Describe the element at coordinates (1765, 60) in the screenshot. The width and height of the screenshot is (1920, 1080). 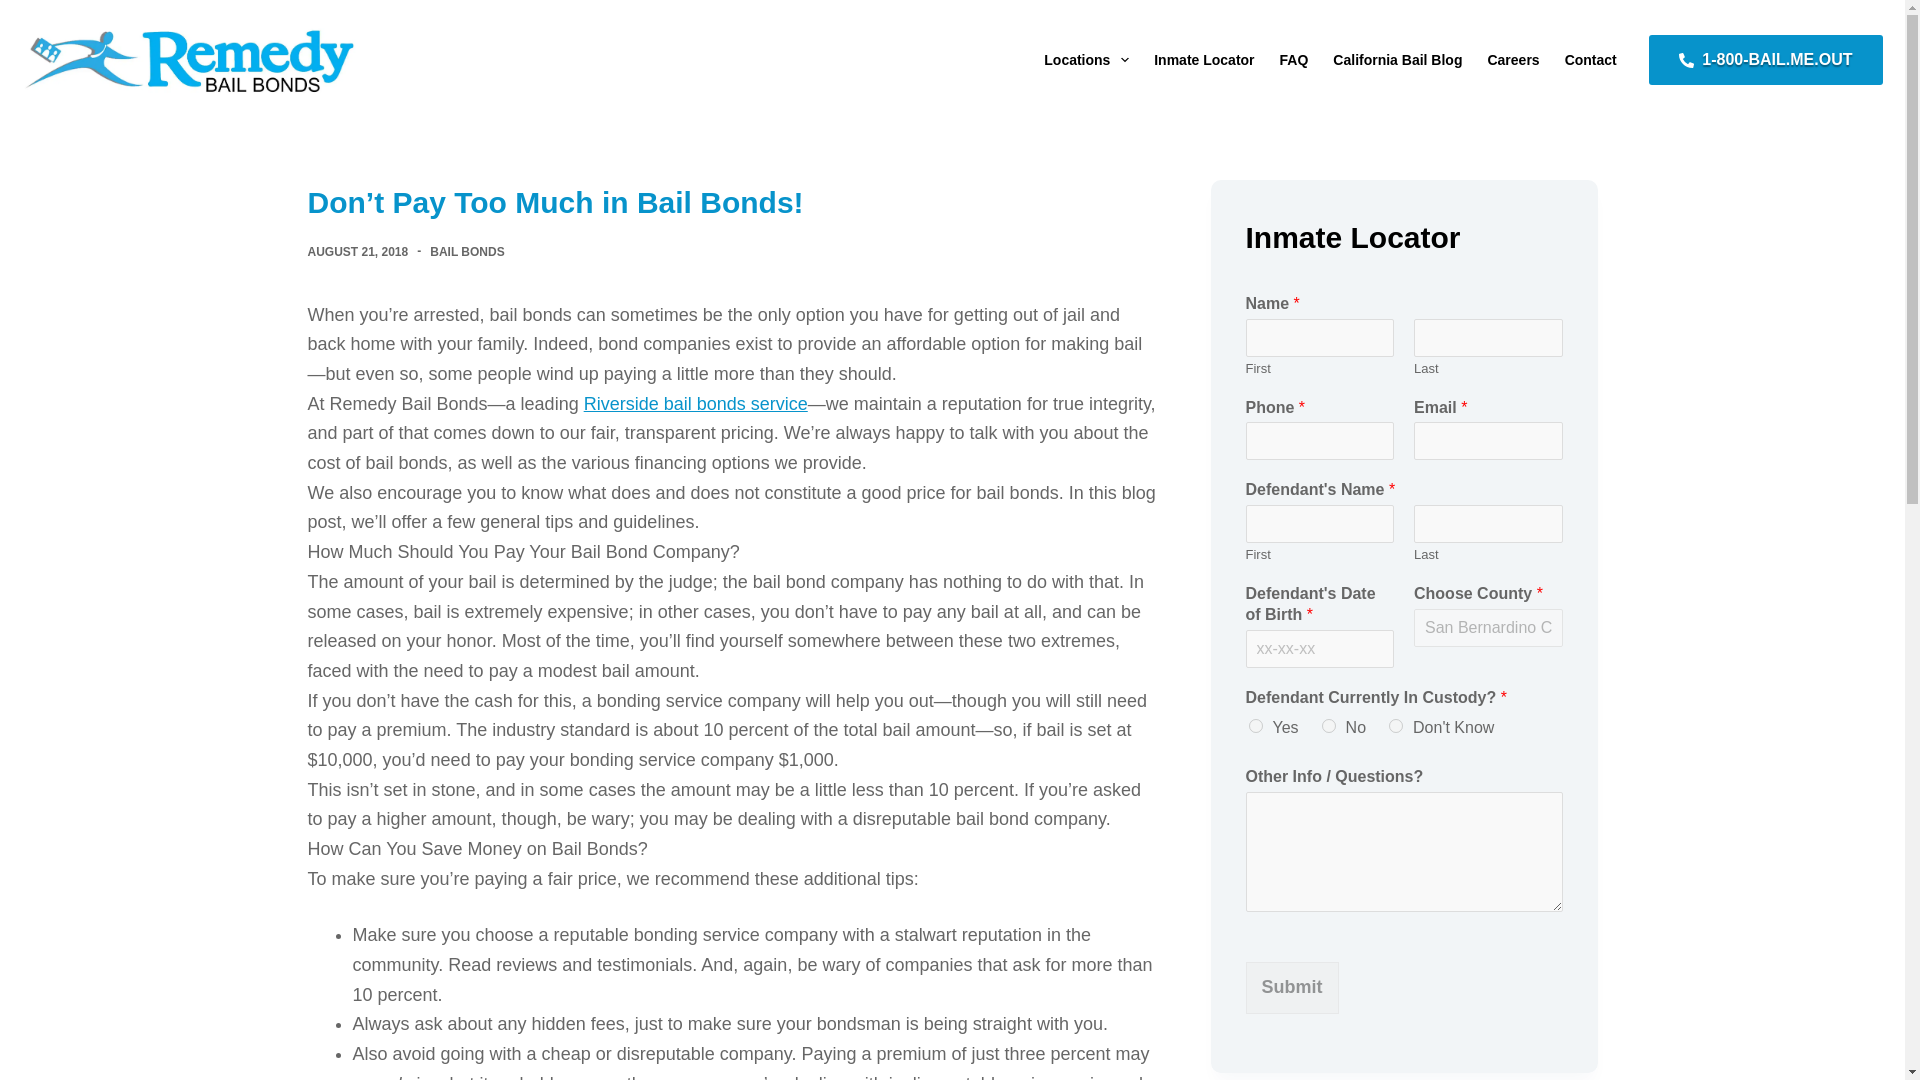
I see `1-800-BAIL.ME.OUT` at that location.